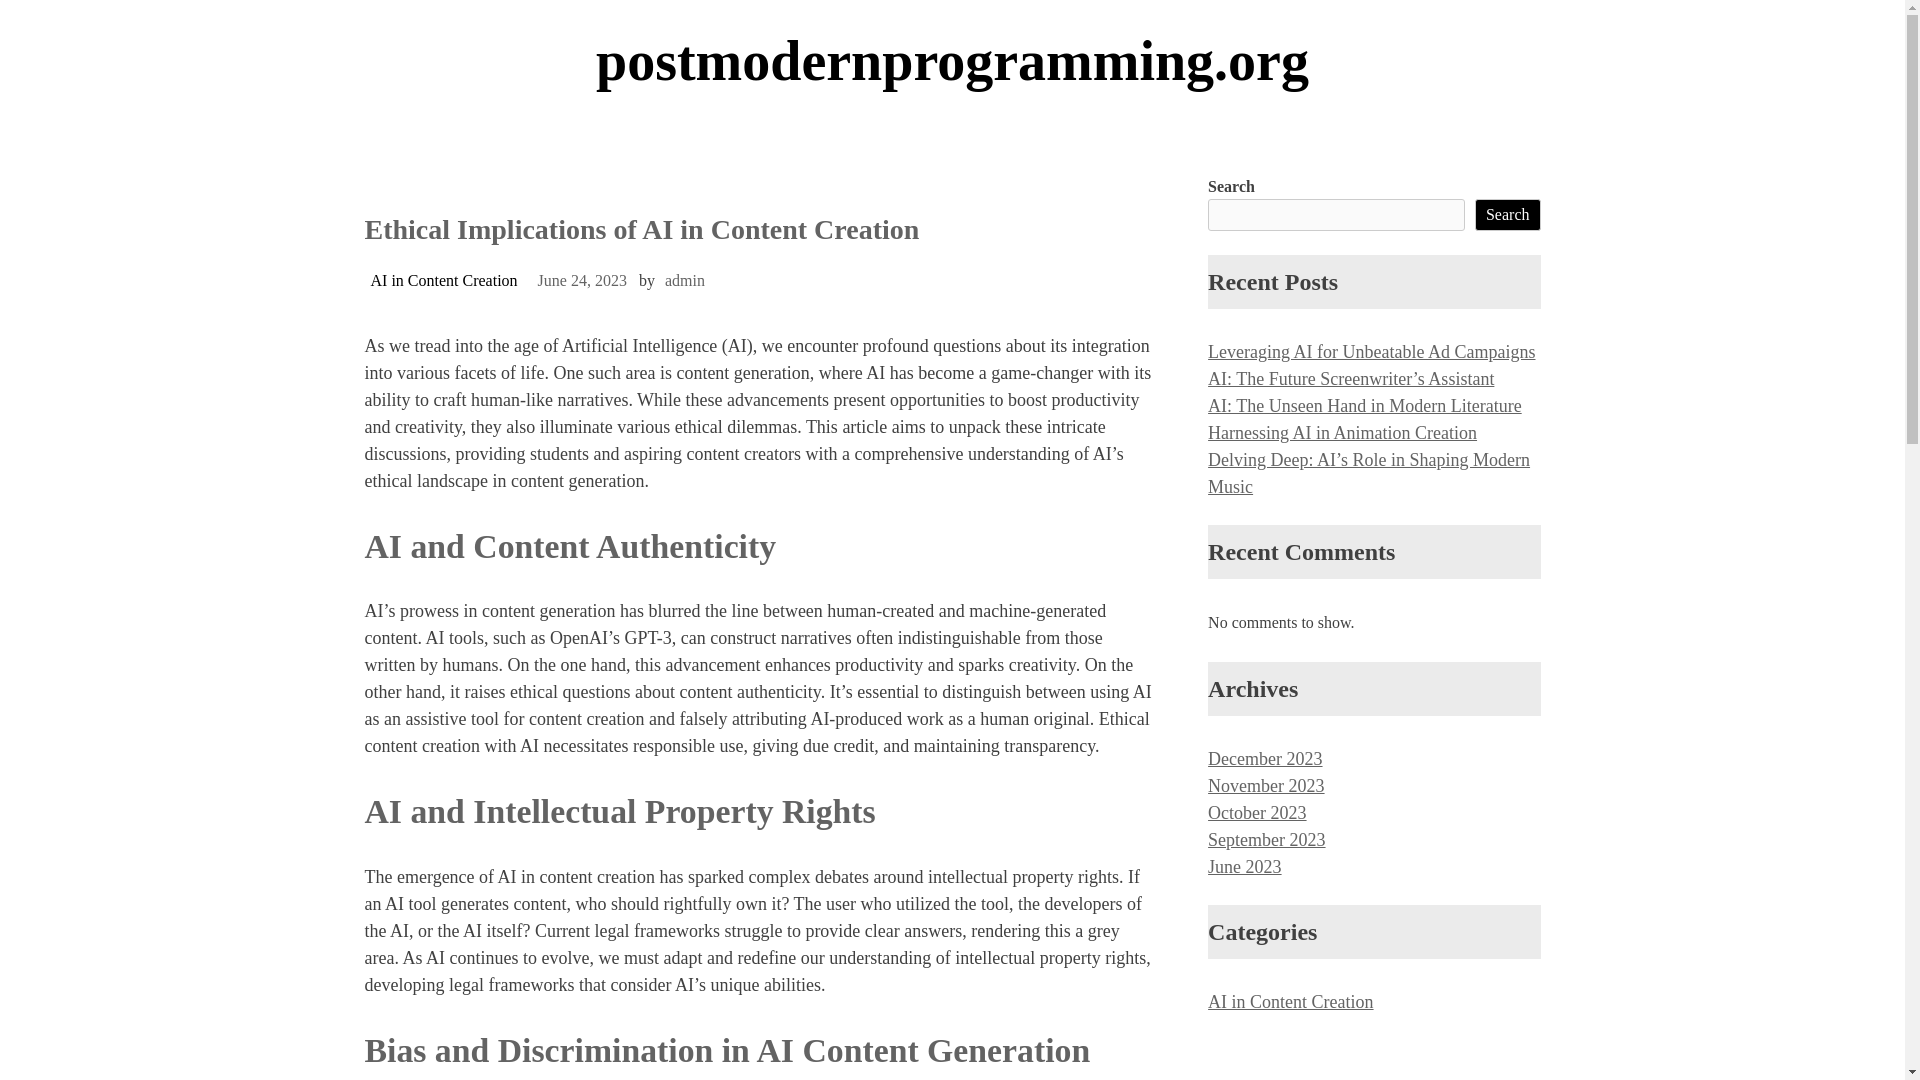  I want to click on September 2023, so click(1266, 840).